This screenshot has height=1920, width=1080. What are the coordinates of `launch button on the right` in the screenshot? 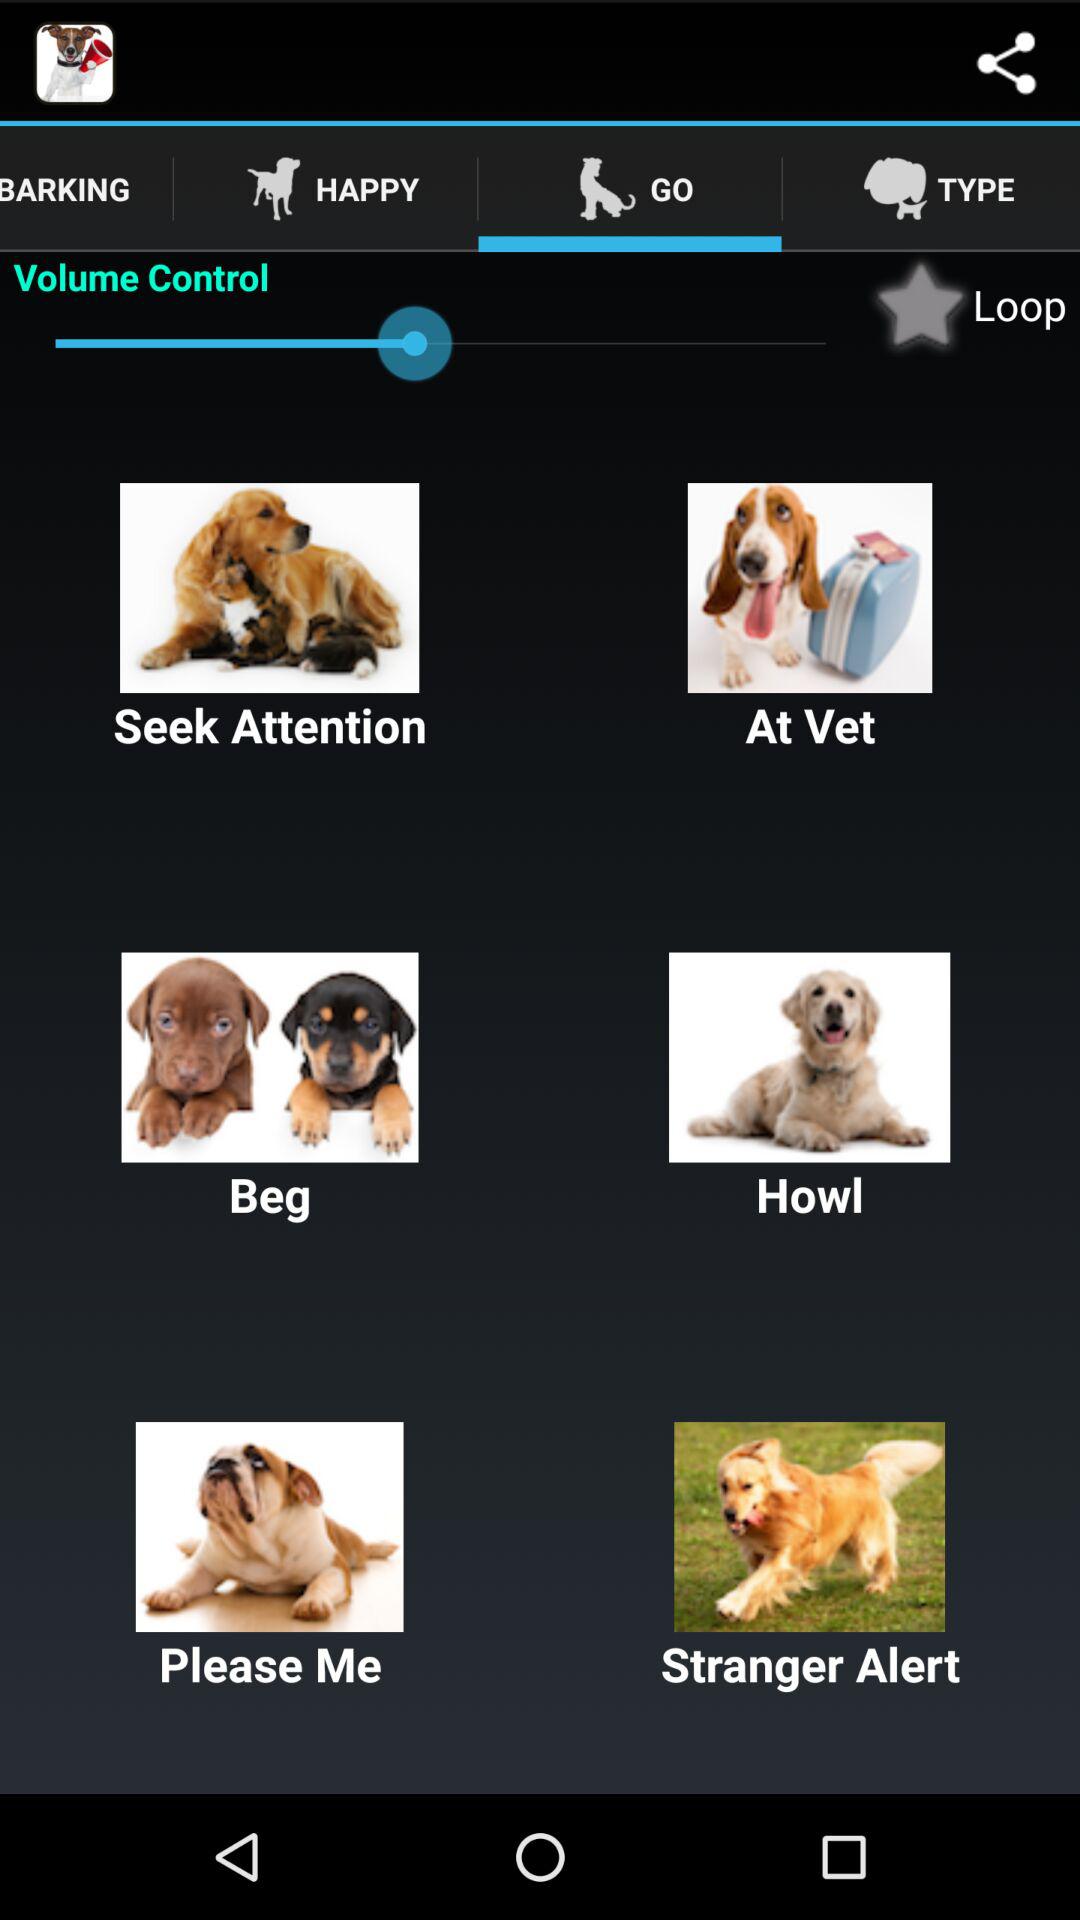 It's located at (810, 1089).